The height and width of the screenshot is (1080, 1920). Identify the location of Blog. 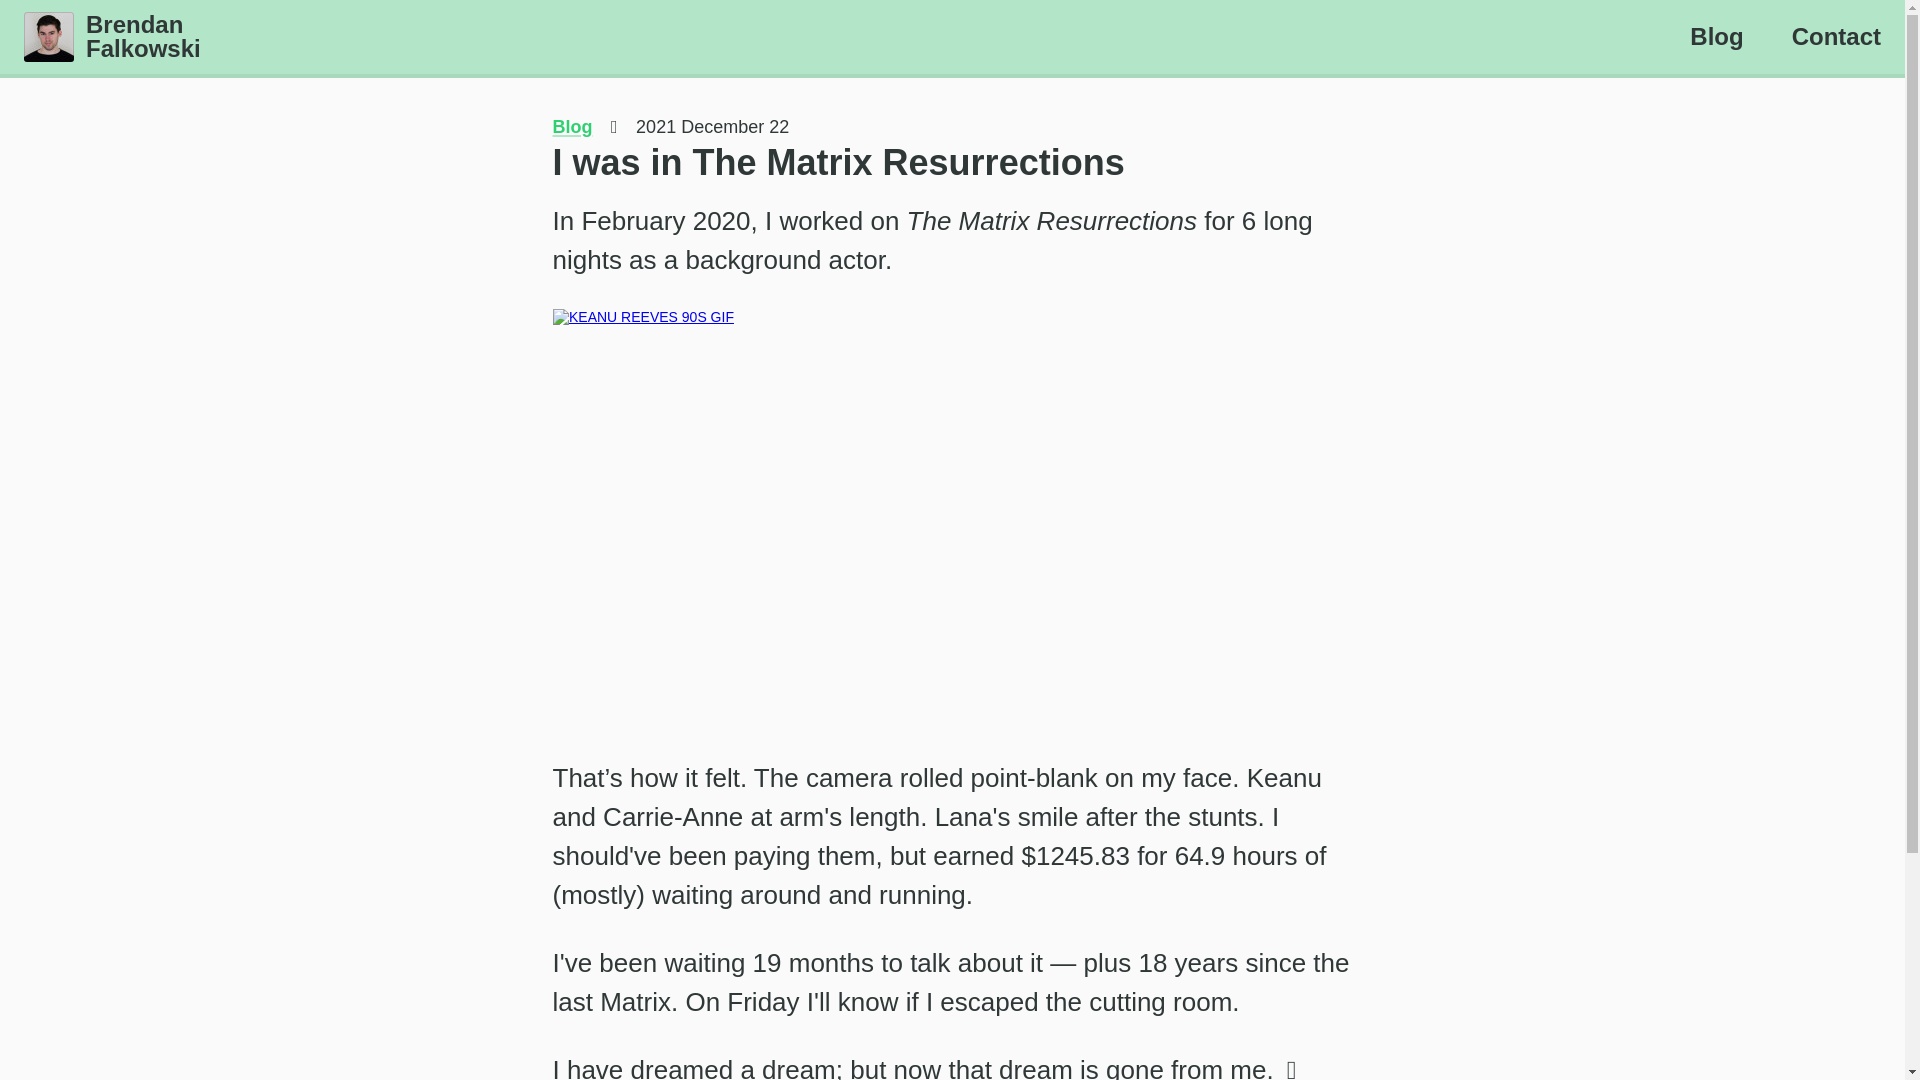
(572, 126).